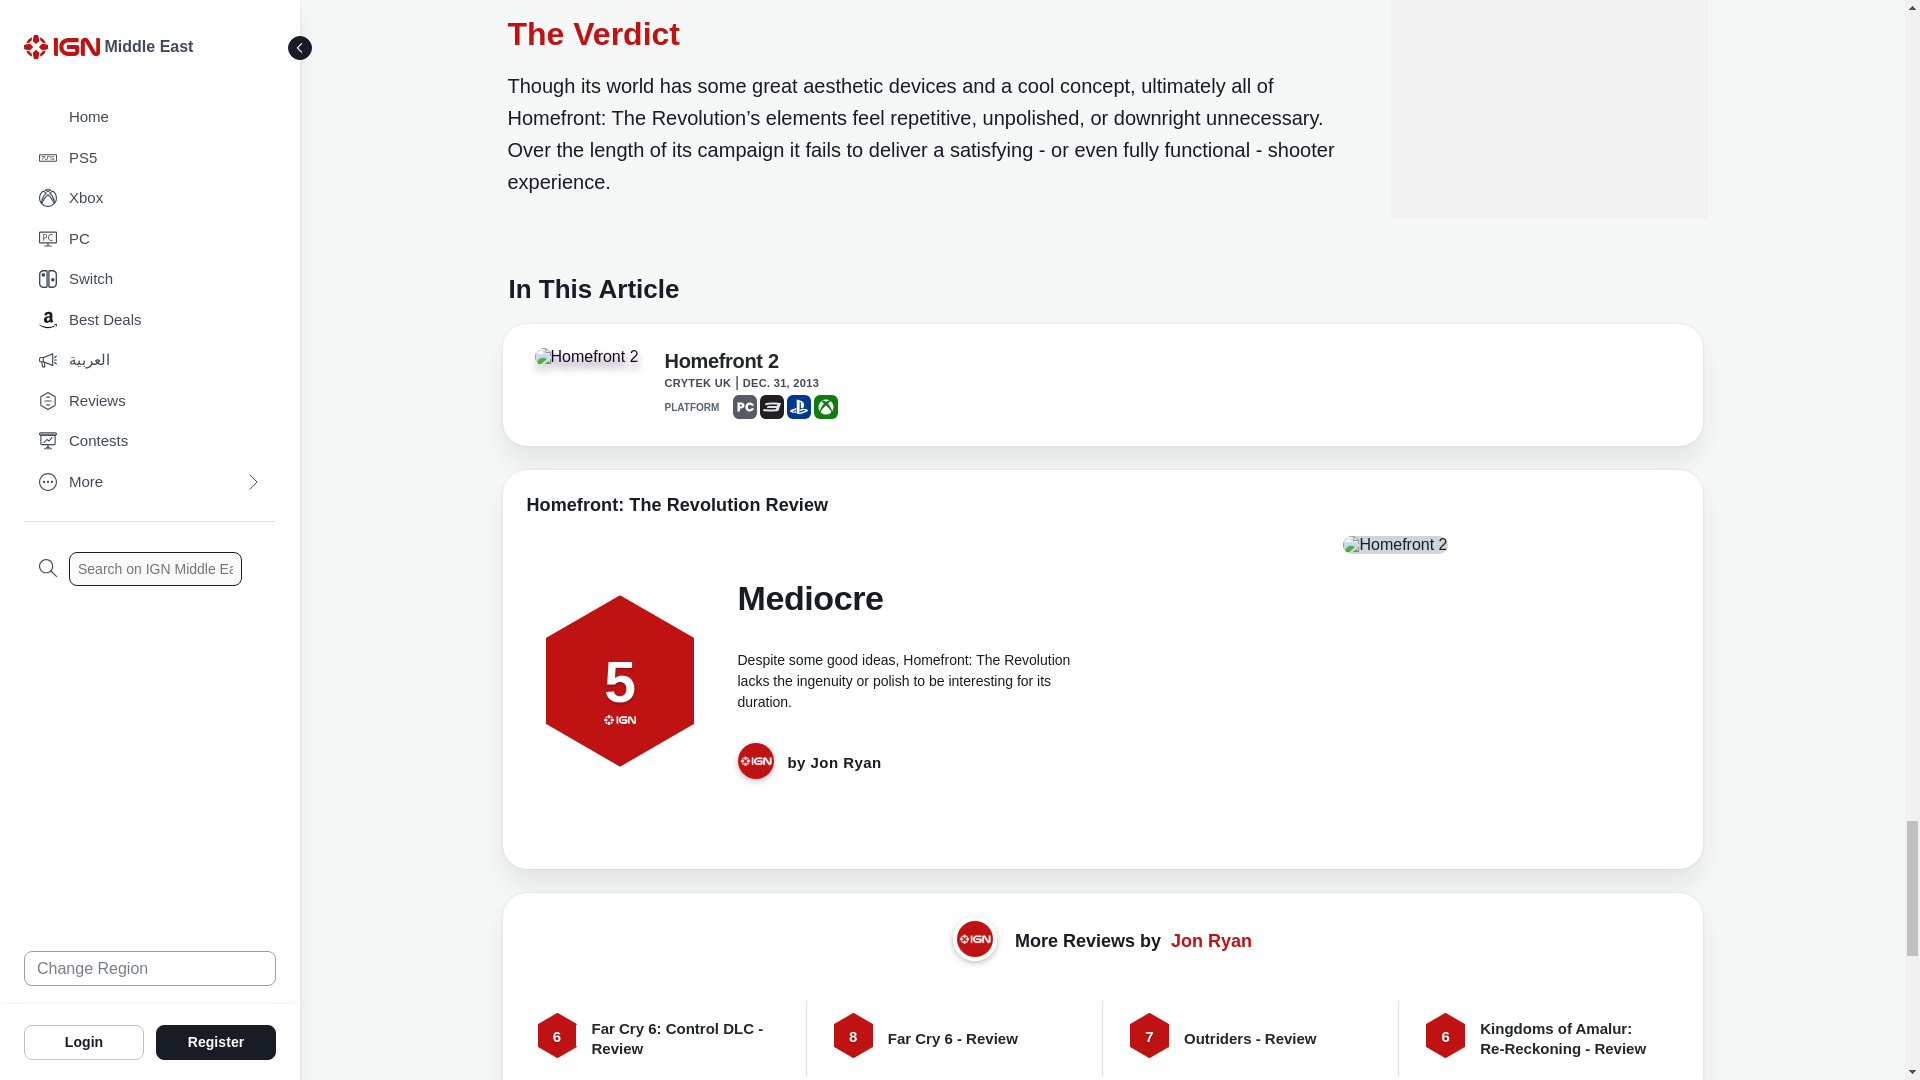  What do you see at coordinates (590, 362) in the screenshot?
I see `Homefront 2` at bounding box center [590, 362].